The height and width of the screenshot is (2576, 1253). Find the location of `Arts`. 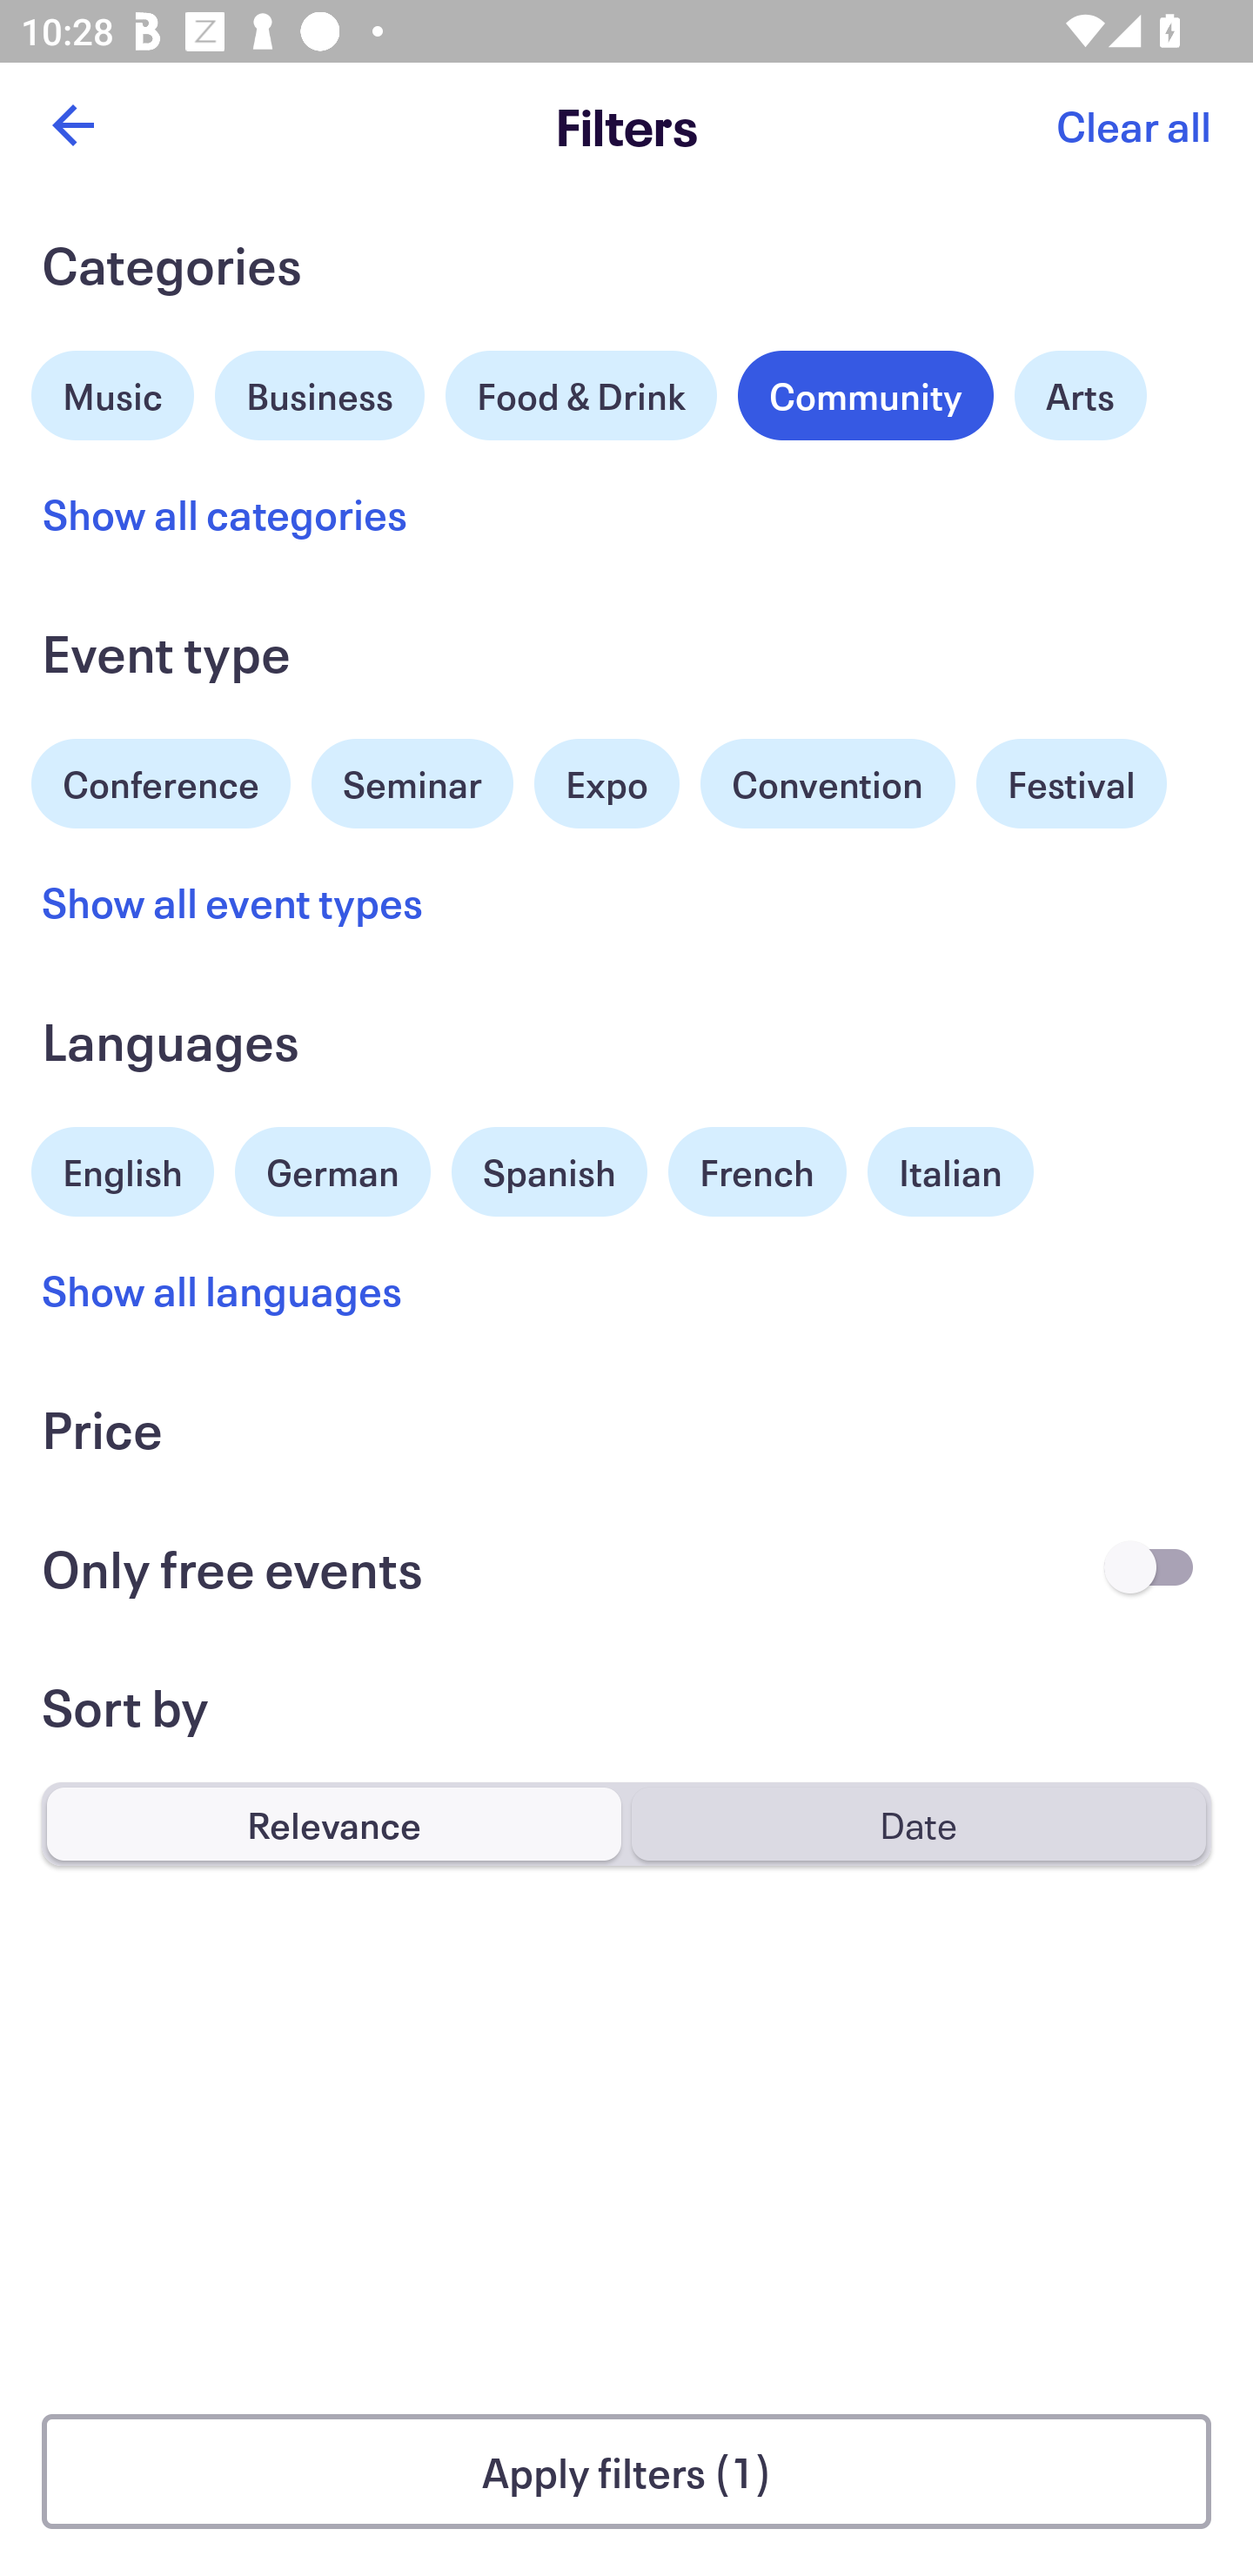

Arts is located at coordinates (1081, 395).